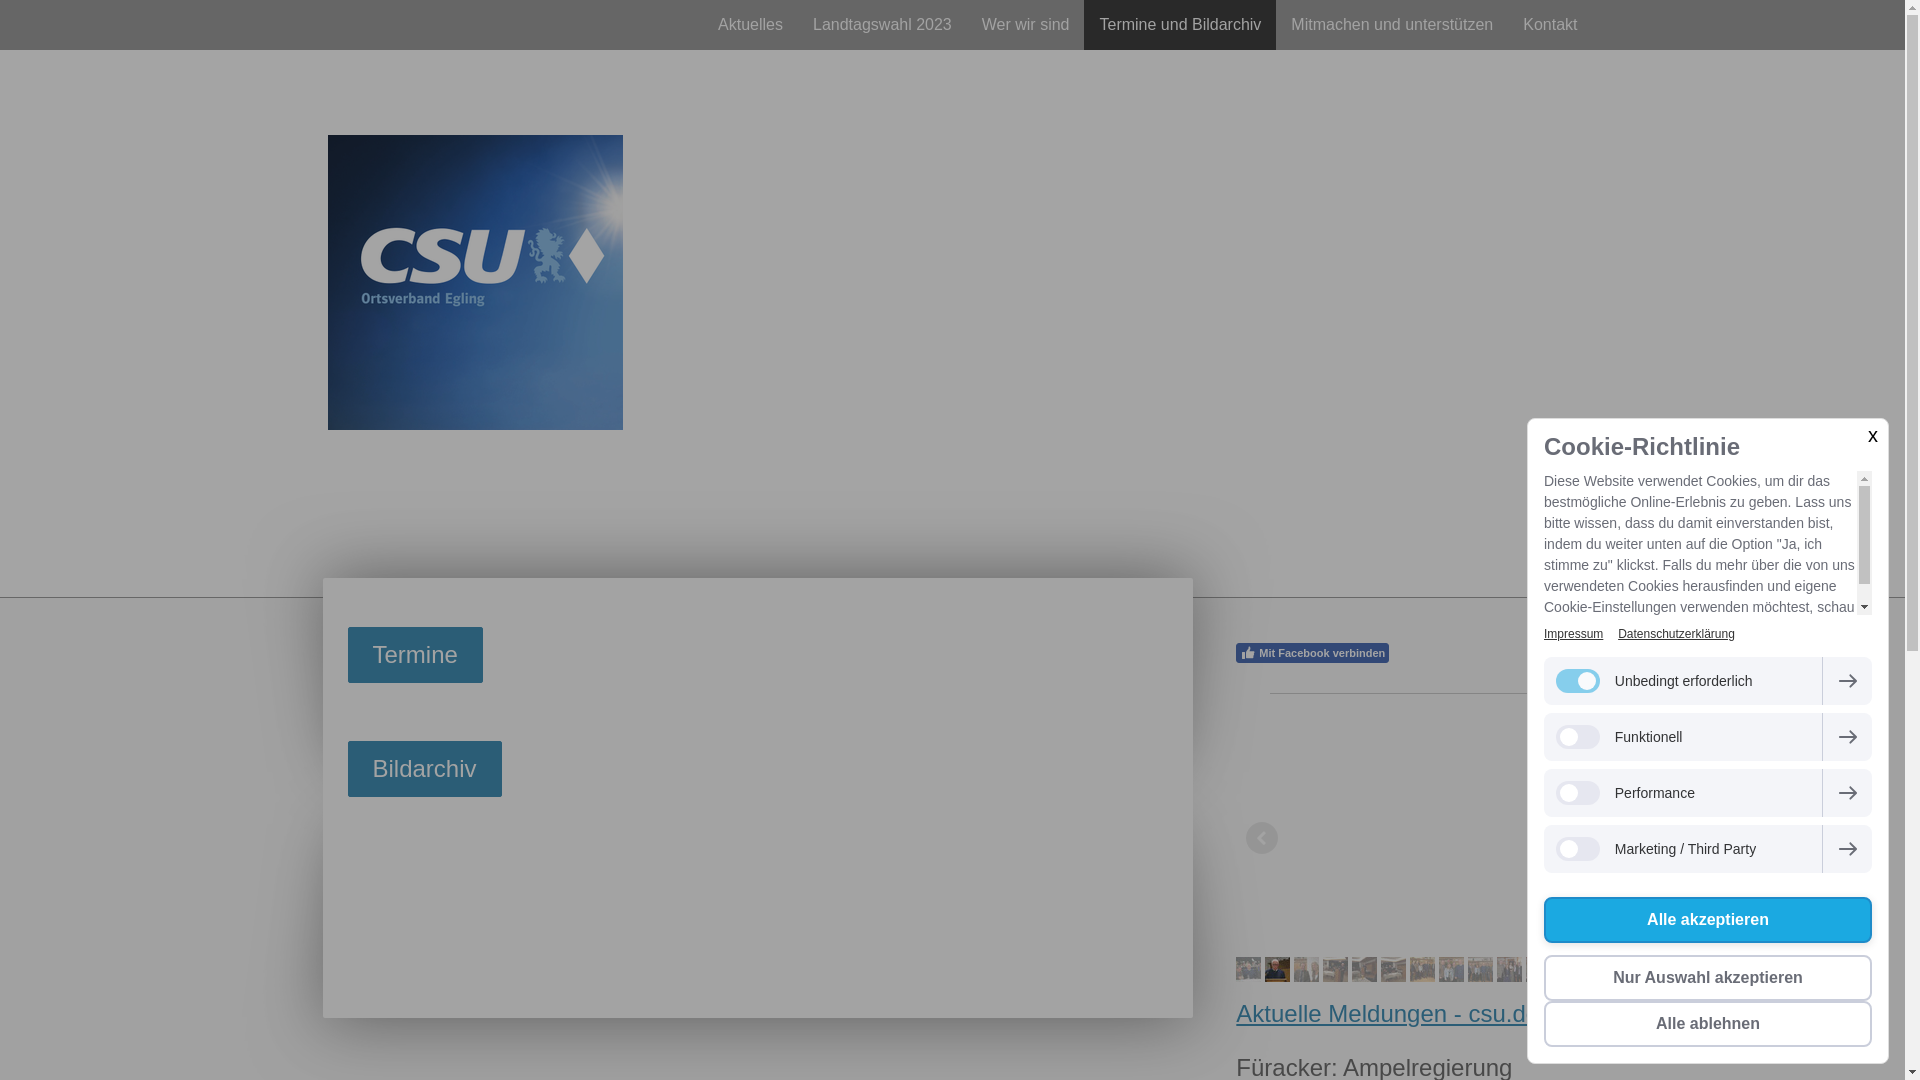  What do you see at coordinates (882, 25) in the screenshot?
I see `Landtagswahl 2023` at bounding box center [882, 25].